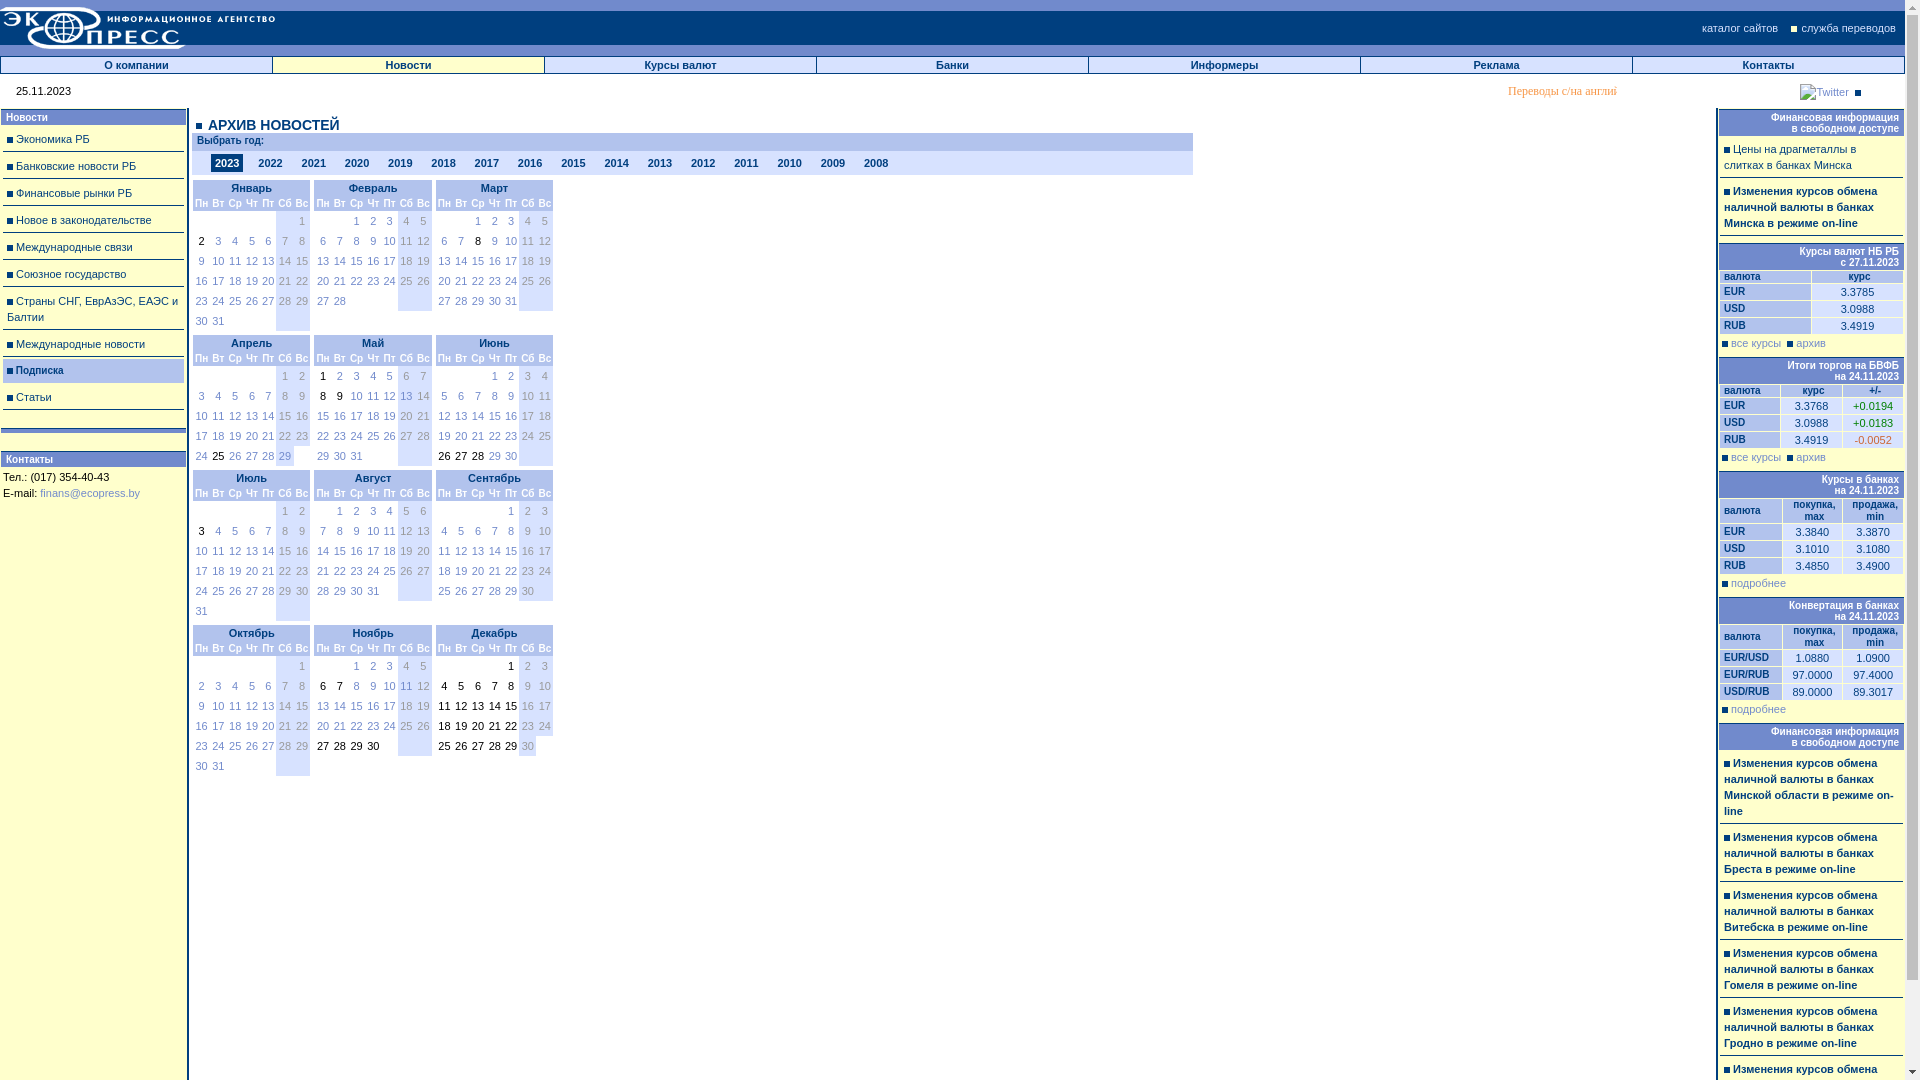 The height and width of the screenshot is (1080, 1920). I want to click on 5, so click(252, 686).